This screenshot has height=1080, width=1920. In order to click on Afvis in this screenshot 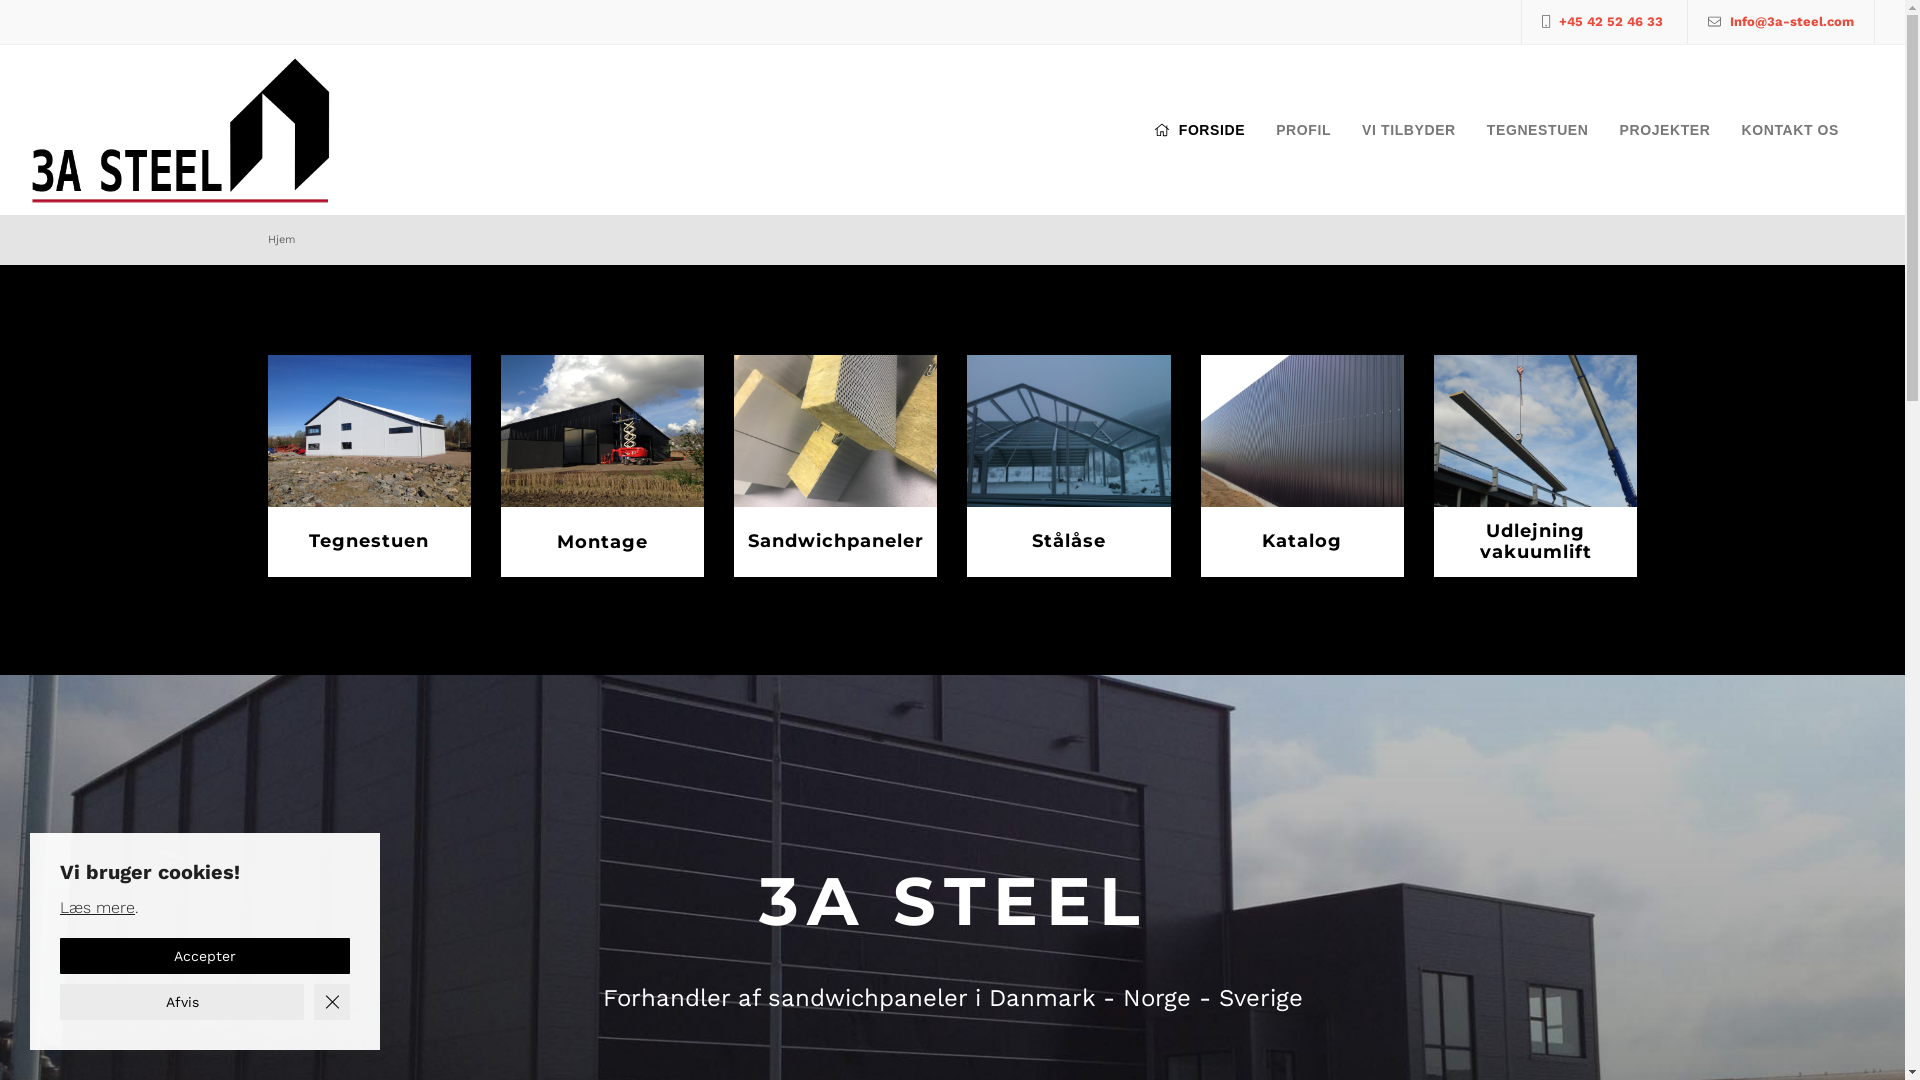, I will do `click(182, 1002)`.